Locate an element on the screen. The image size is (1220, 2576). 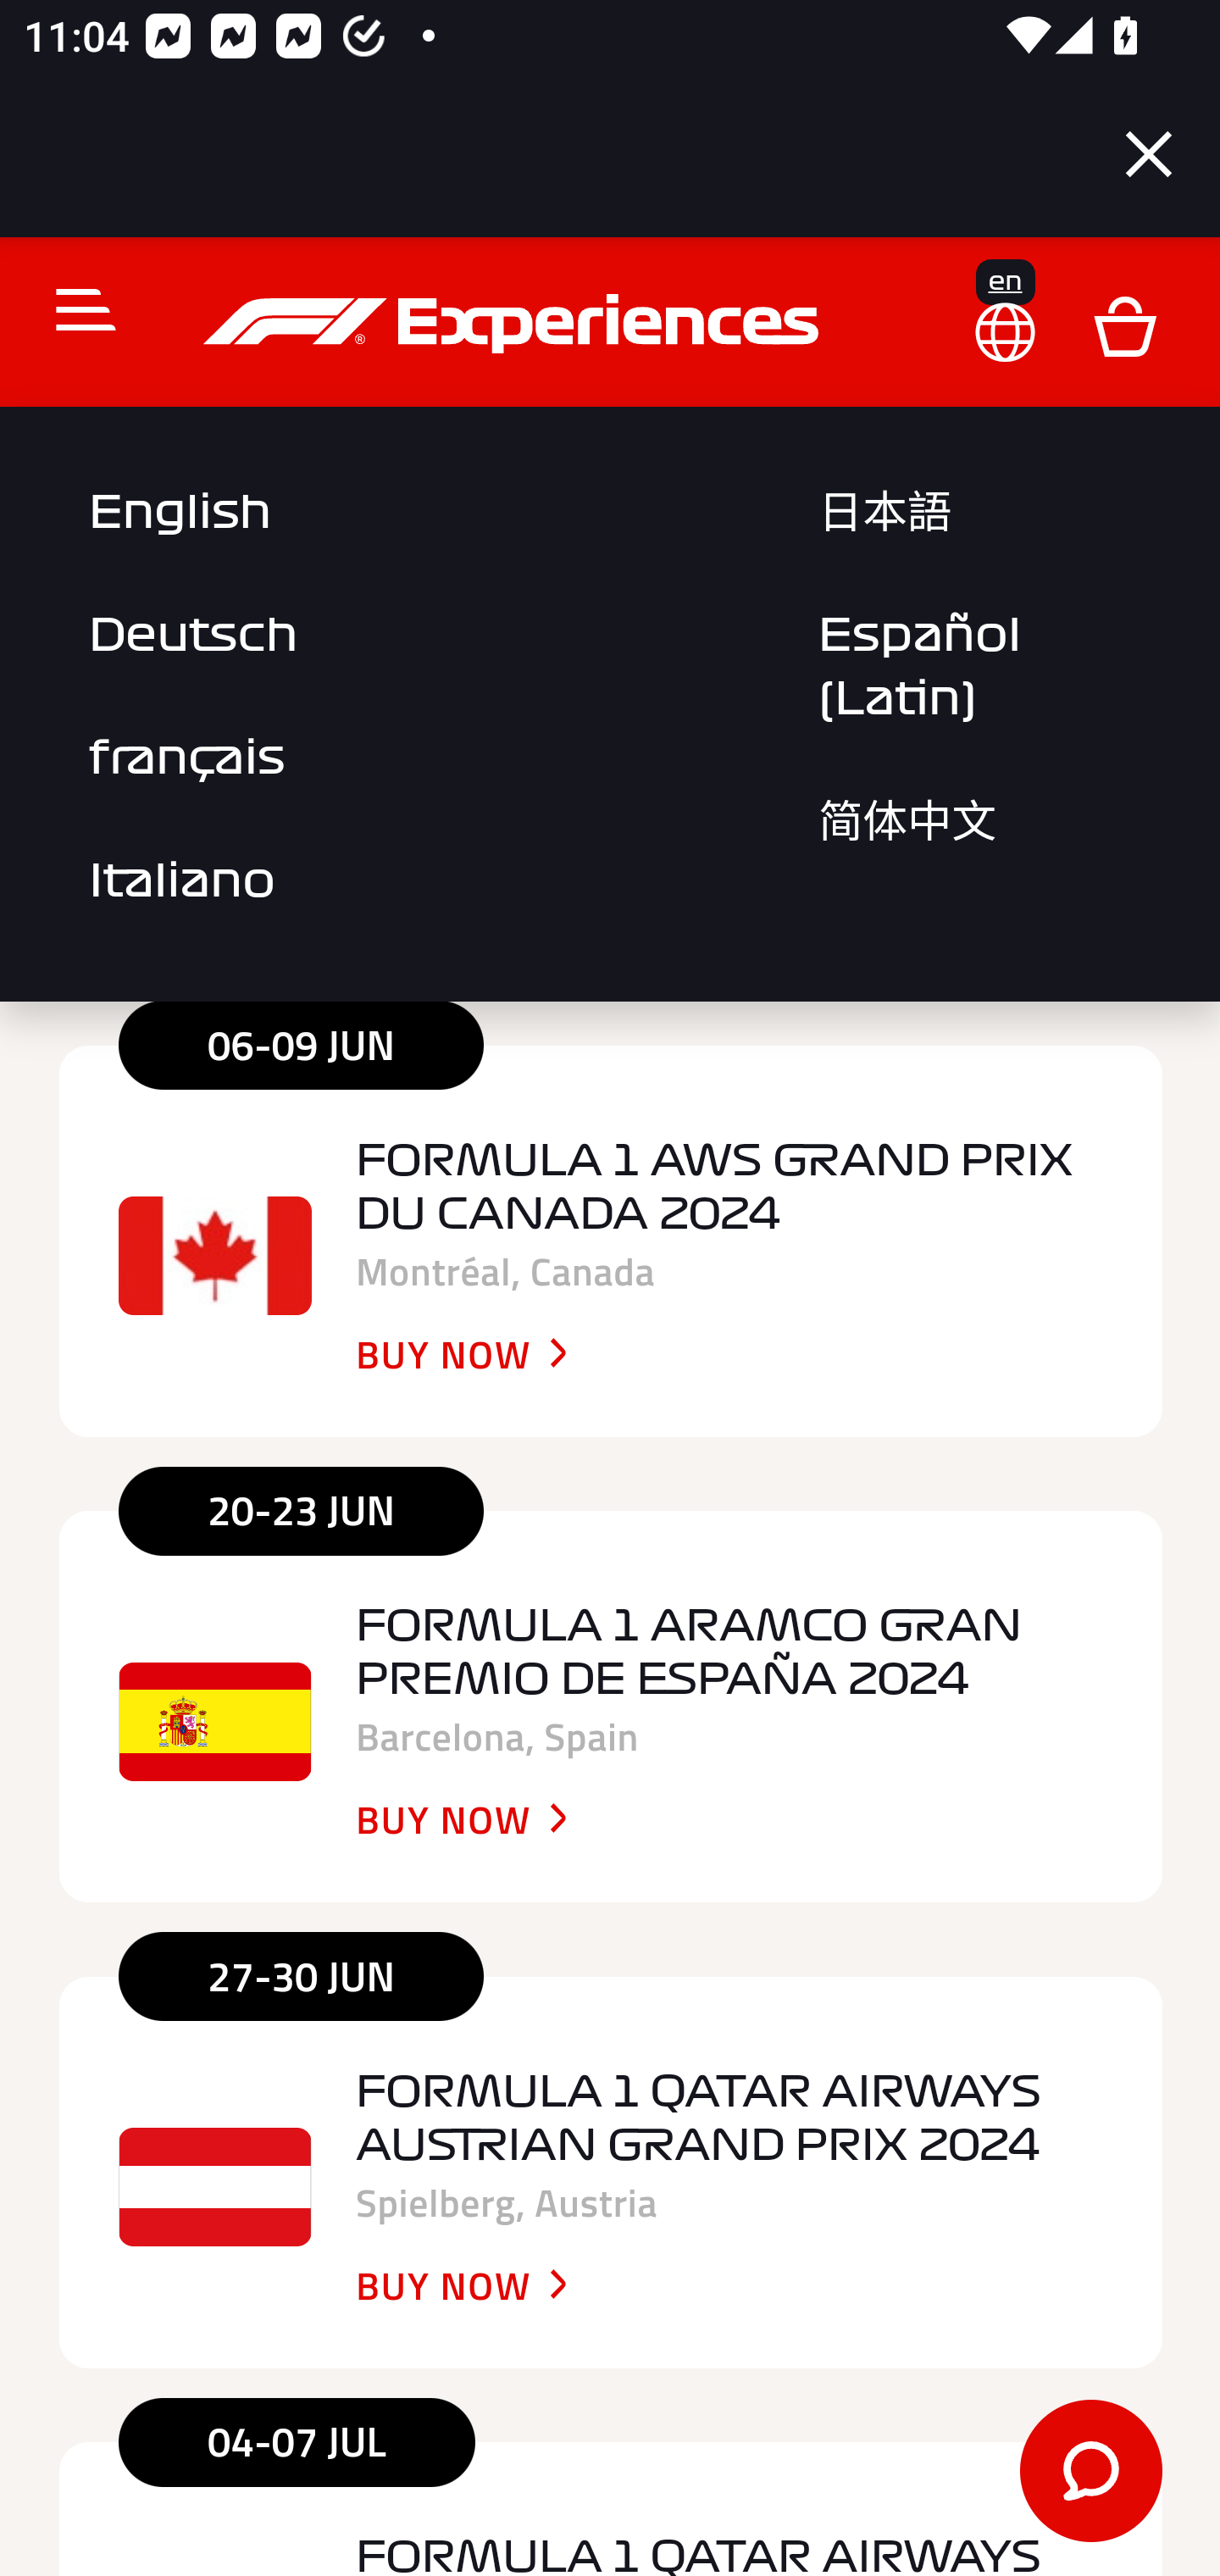
Close is located at coordinates (1149, 154).